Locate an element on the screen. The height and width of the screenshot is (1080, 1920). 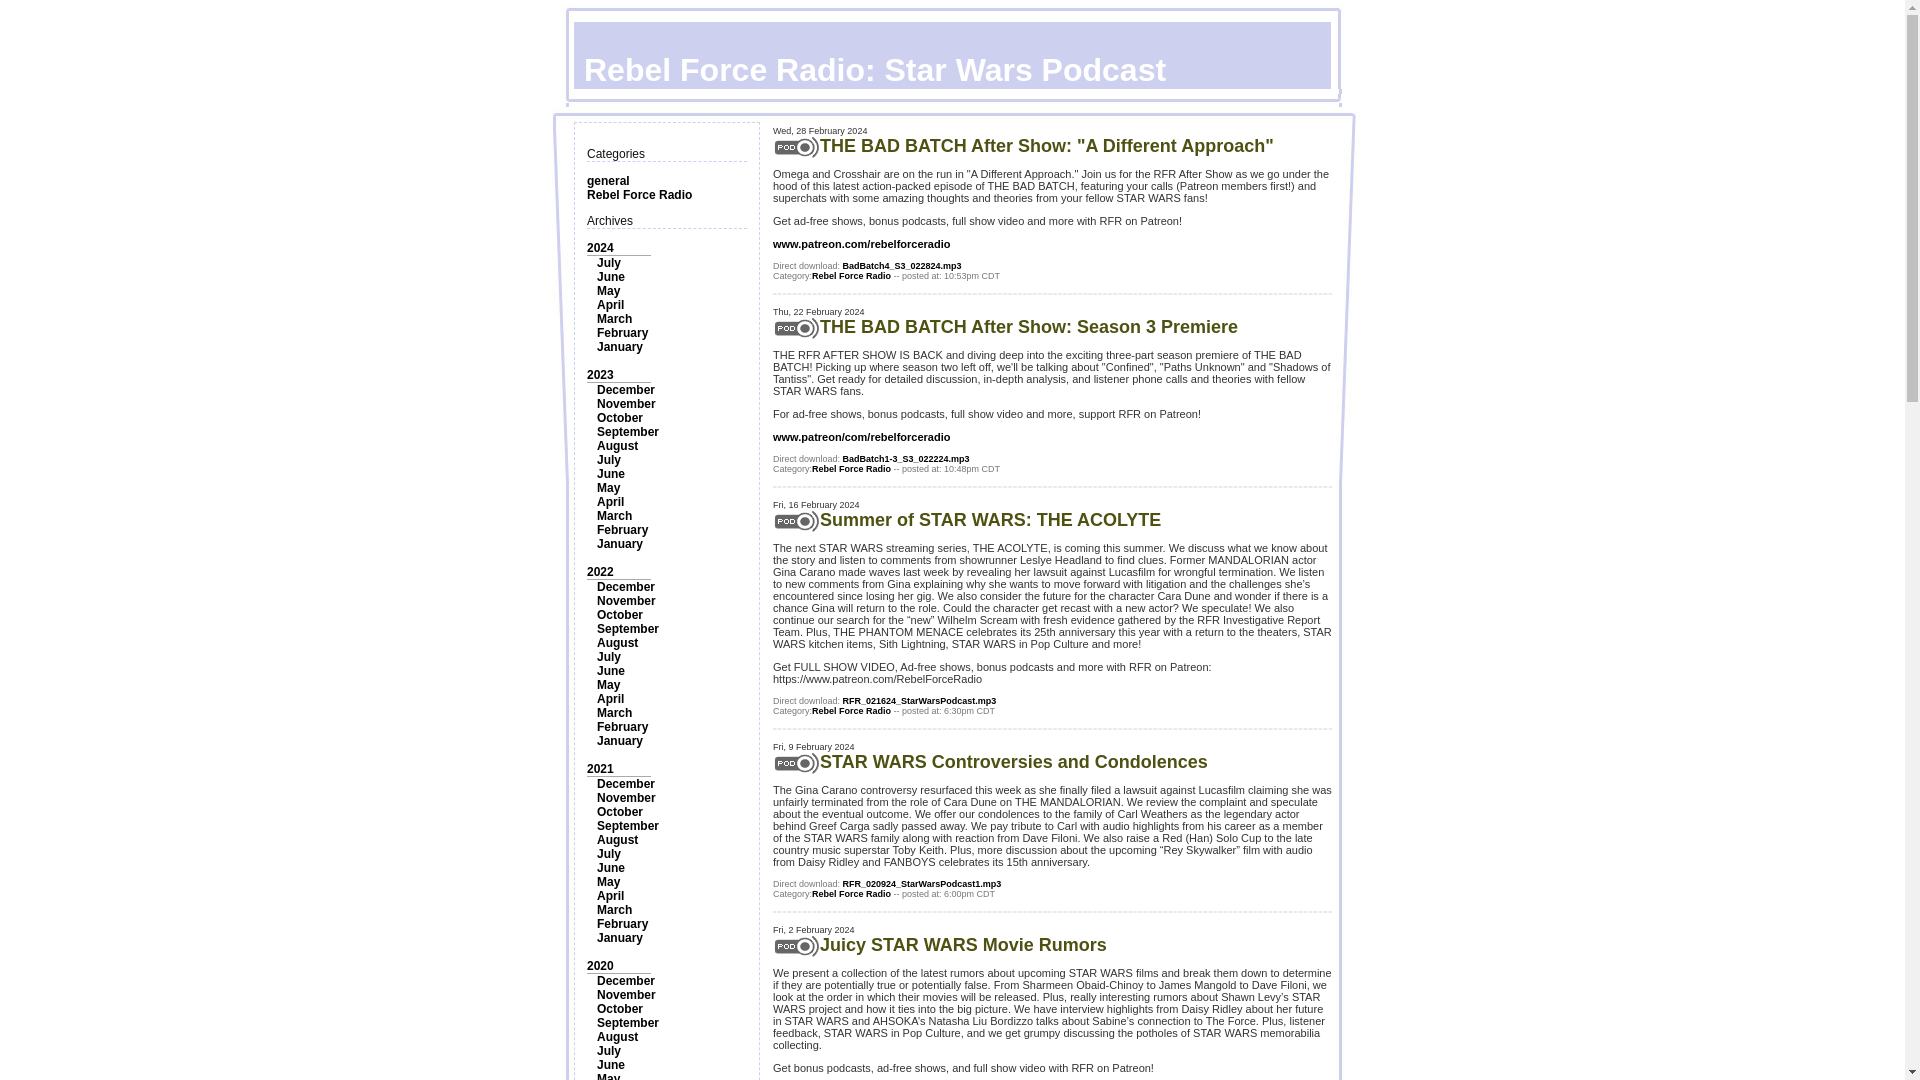
May is located at coordinates (608, 487).